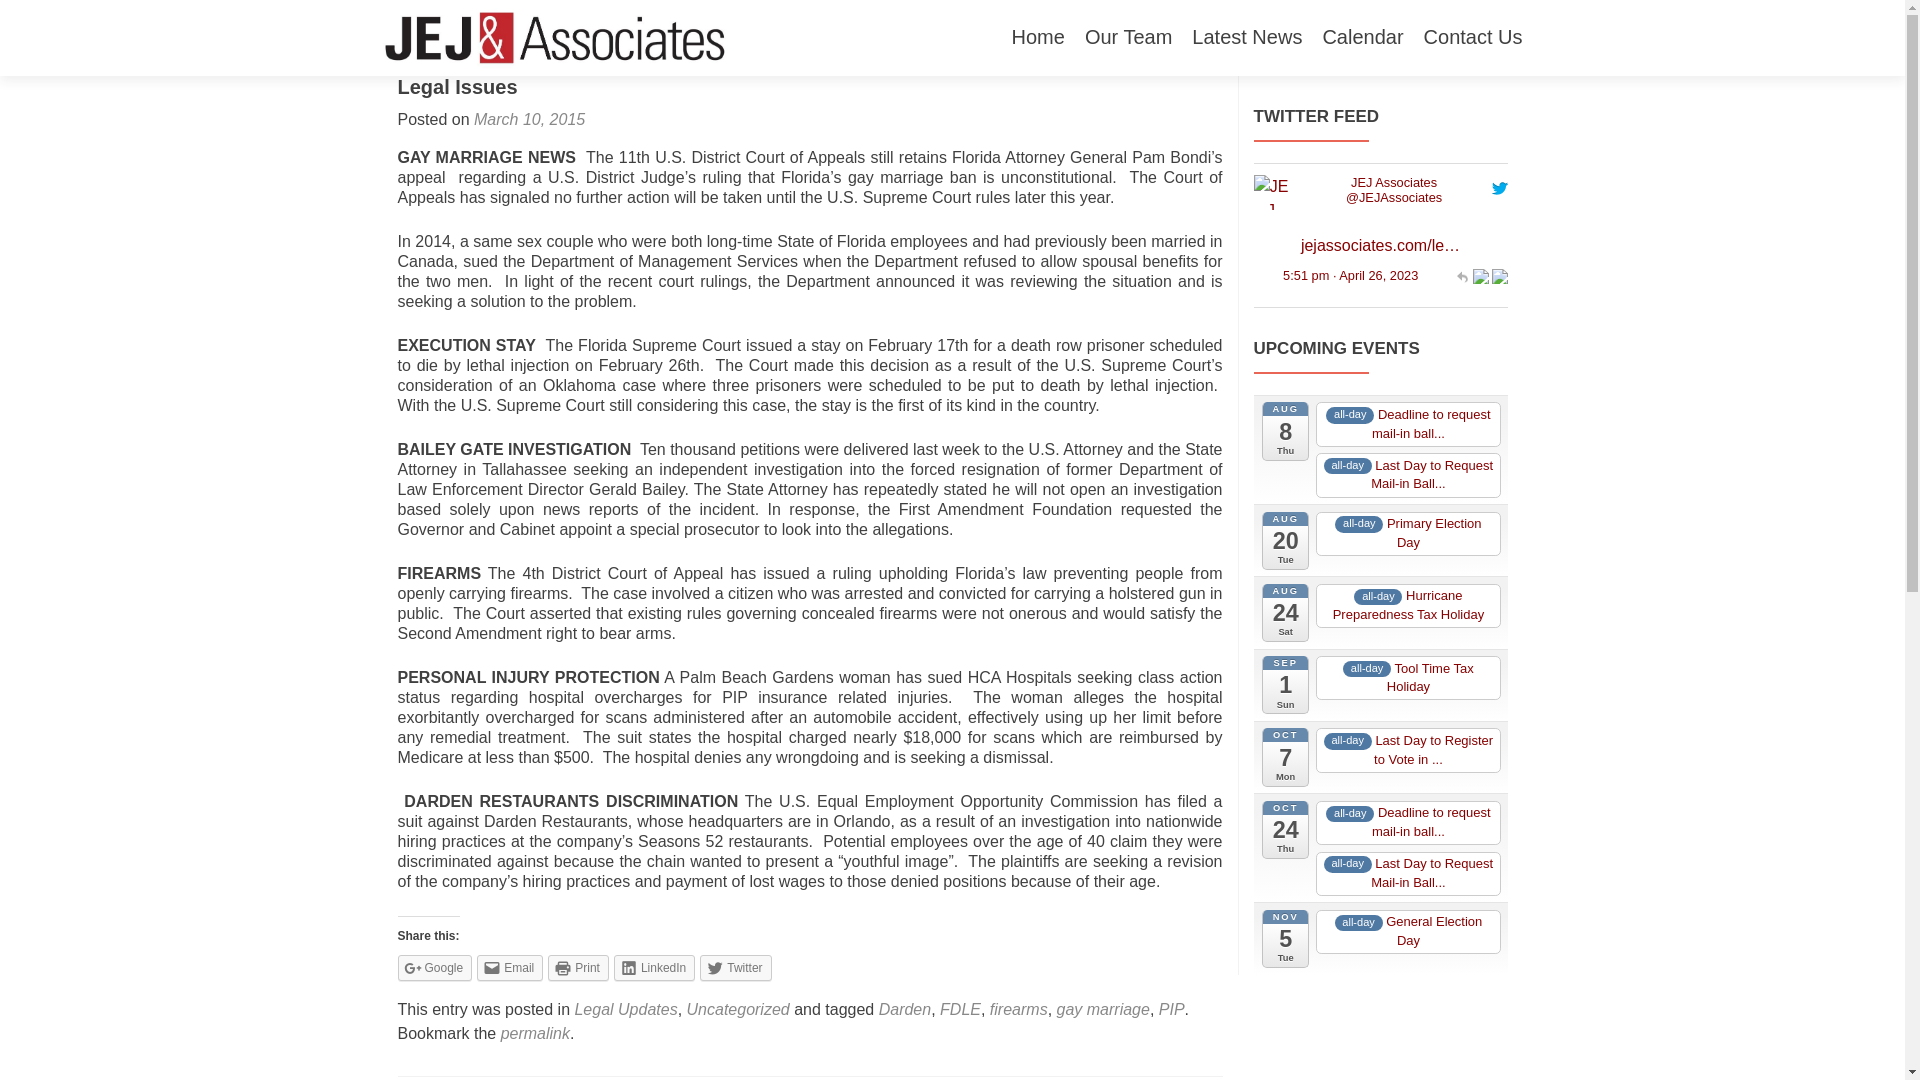 This screenshot has height=1080, width=1920. I want to click on Home, so click(1038, 38).